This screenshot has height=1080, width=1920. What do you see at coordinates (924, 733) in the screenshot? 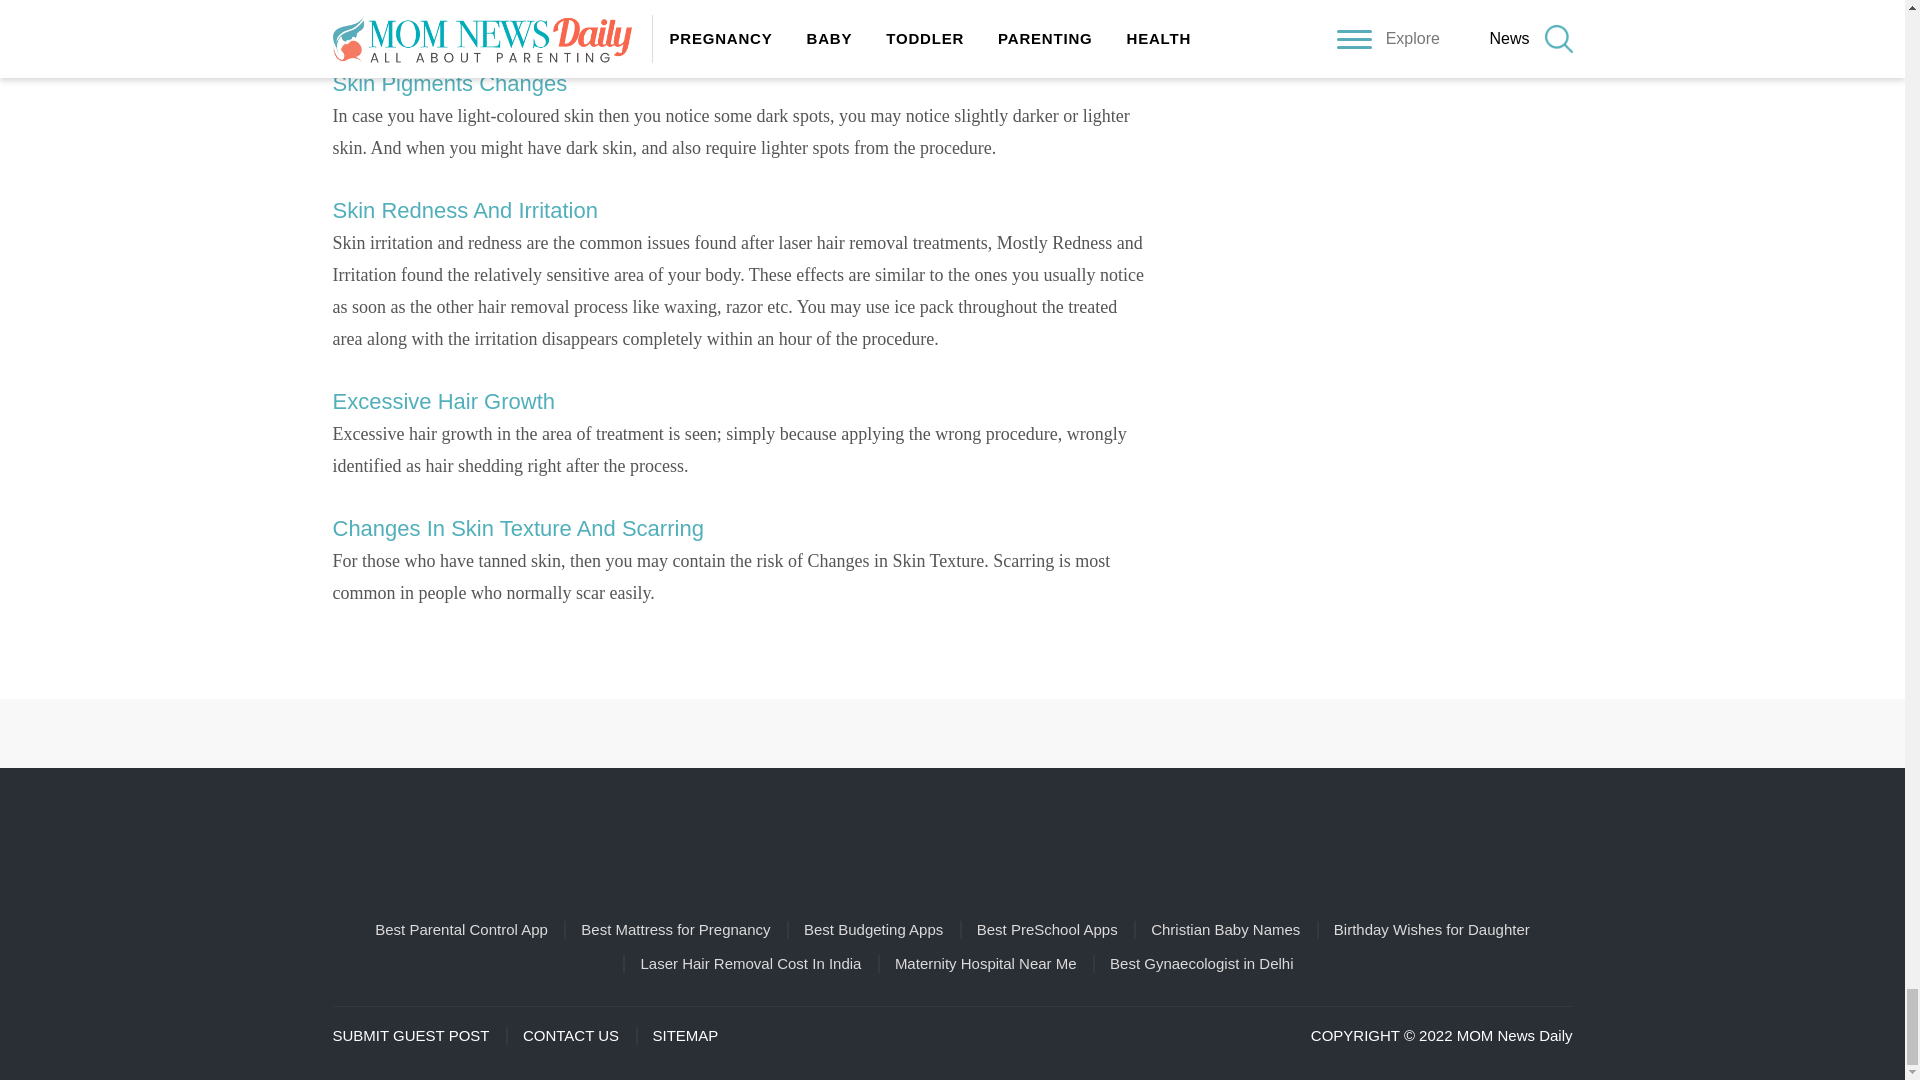
I see `pinterest` at bounding box center [924, 733].